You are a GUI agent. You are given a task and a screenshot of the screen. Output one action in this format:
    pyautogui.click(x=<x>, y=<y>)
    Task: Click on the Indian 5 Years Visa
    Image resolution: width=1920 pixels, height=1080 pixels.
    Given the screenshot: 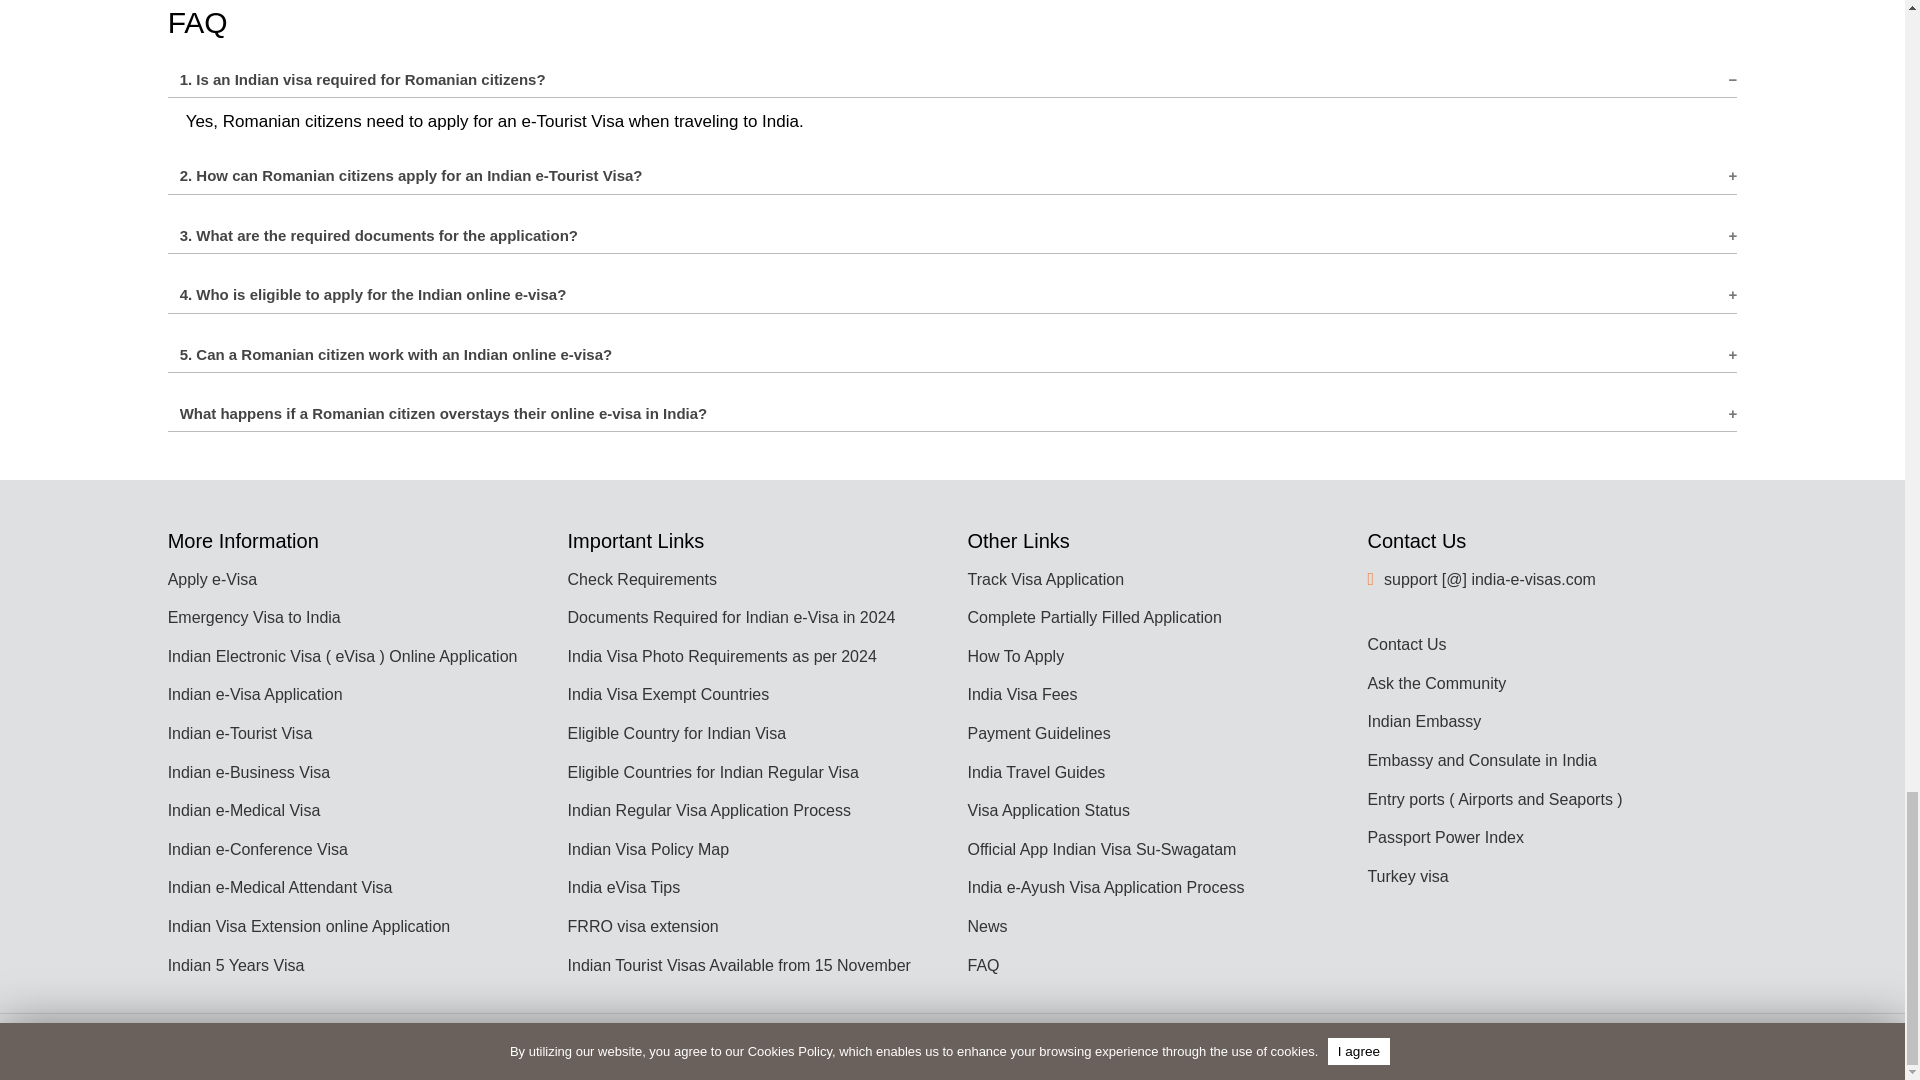 What is the action you would take?
    pyautogui.click(x=236, y=965)
    